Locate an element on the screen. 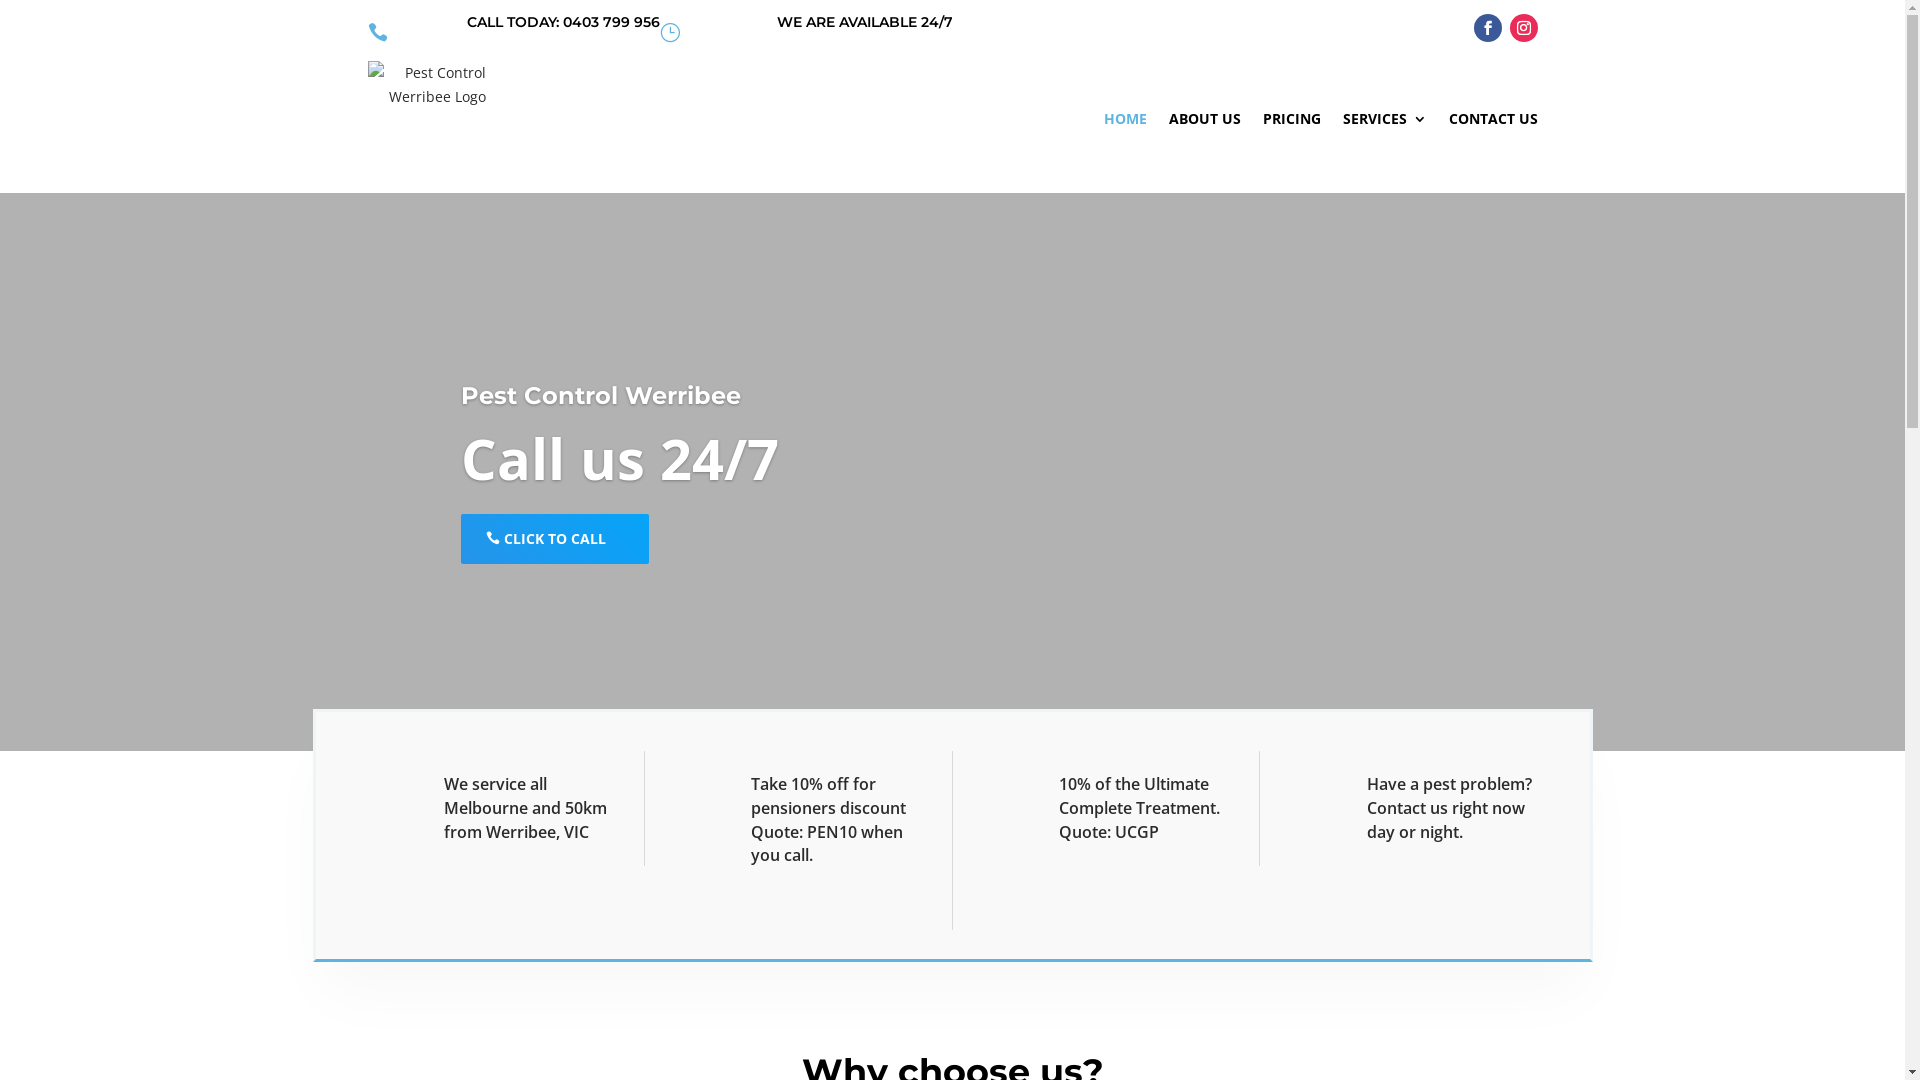  SERVICES is located at coordinates (1384, 119).